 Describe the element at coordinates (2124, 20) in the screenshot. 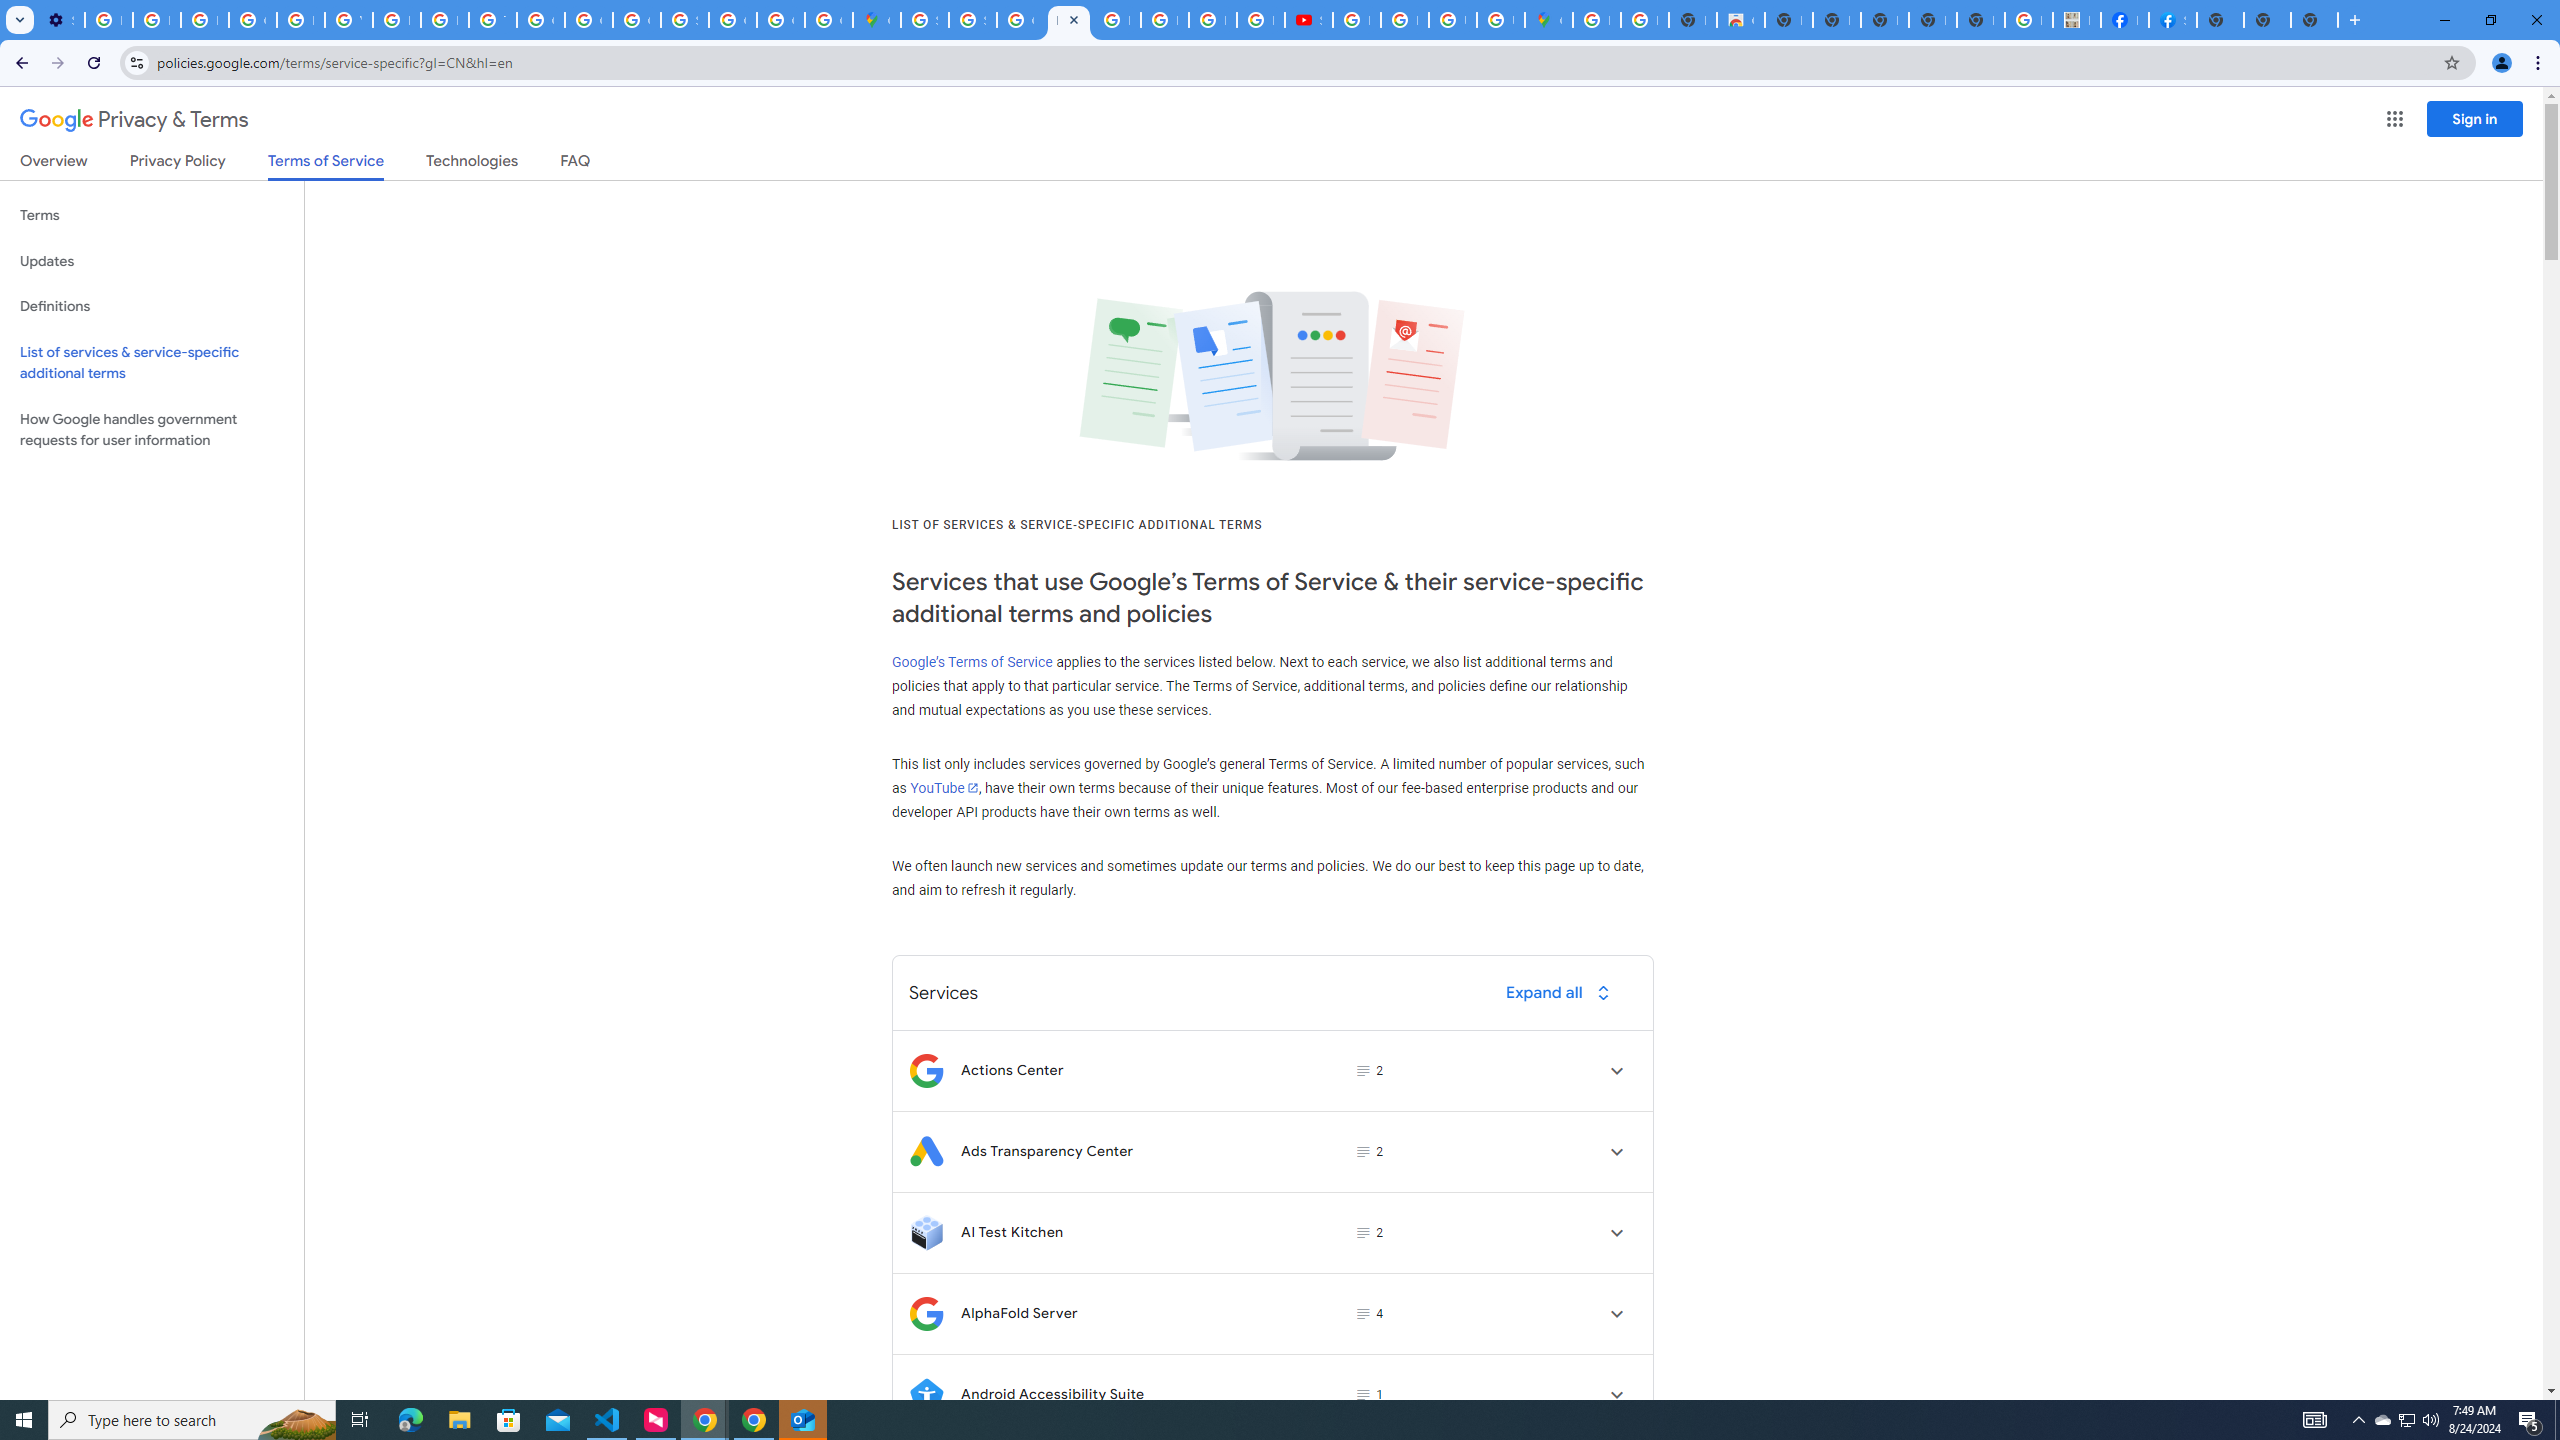

I see `Miley Cyrus | Facebook` at that location.